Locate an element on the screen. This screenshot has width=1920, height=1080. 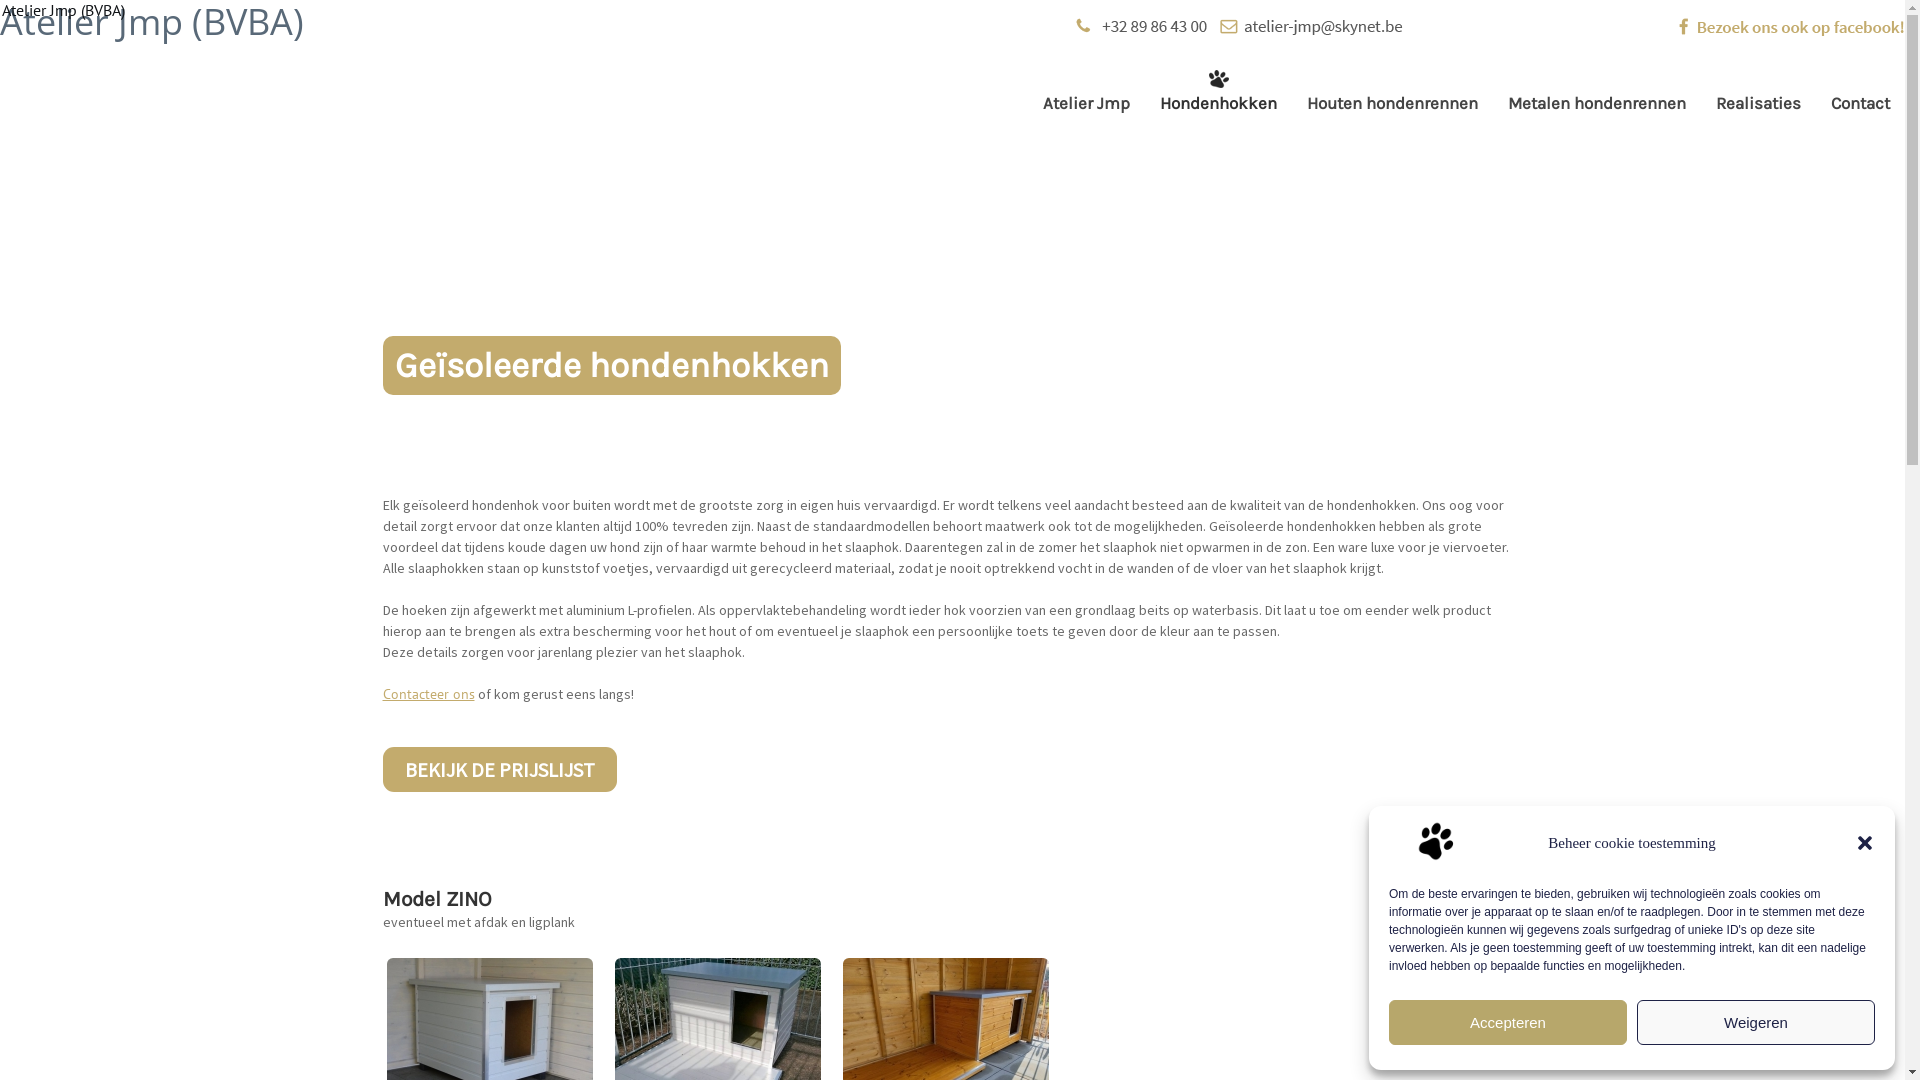
Weigeren is located at coordinates (1756, 1022).